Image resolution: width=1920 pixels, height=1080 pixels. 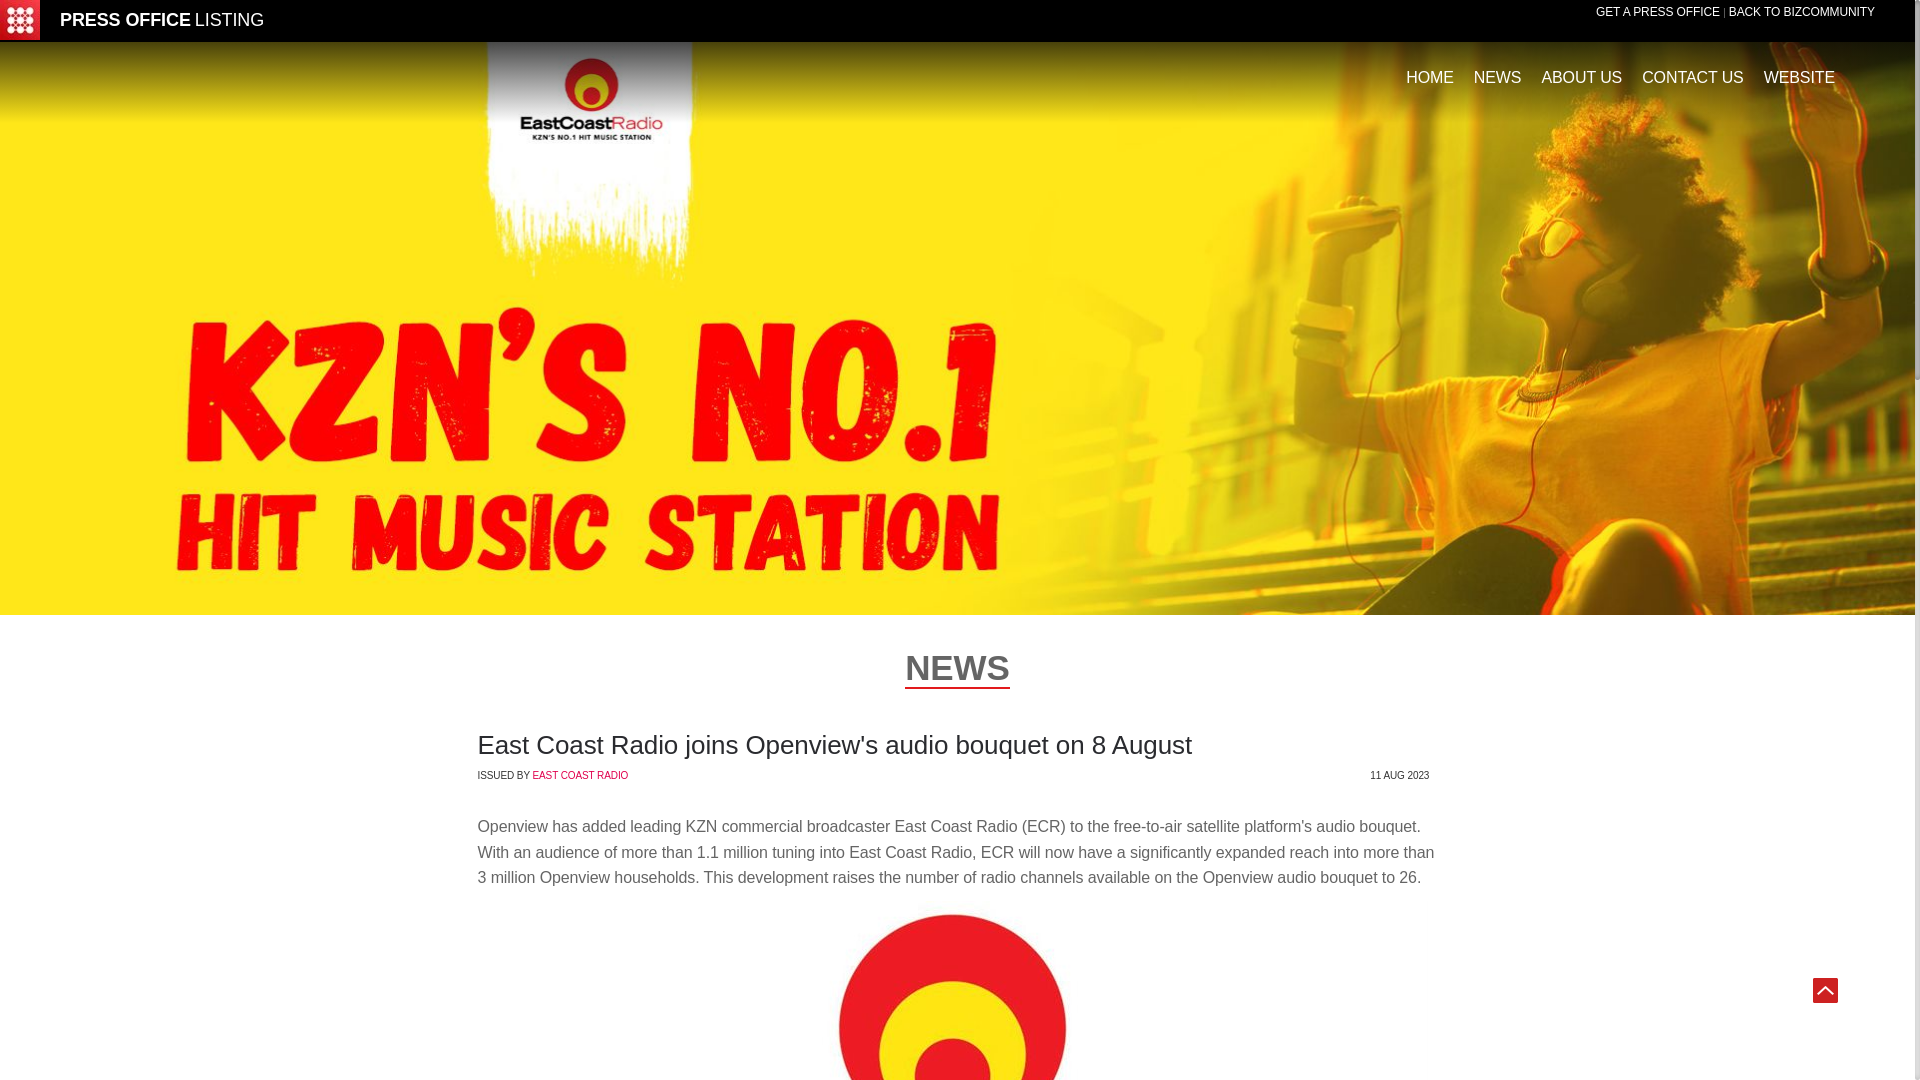 I want to click on ABOUT US, so click(x=1582, y=68).